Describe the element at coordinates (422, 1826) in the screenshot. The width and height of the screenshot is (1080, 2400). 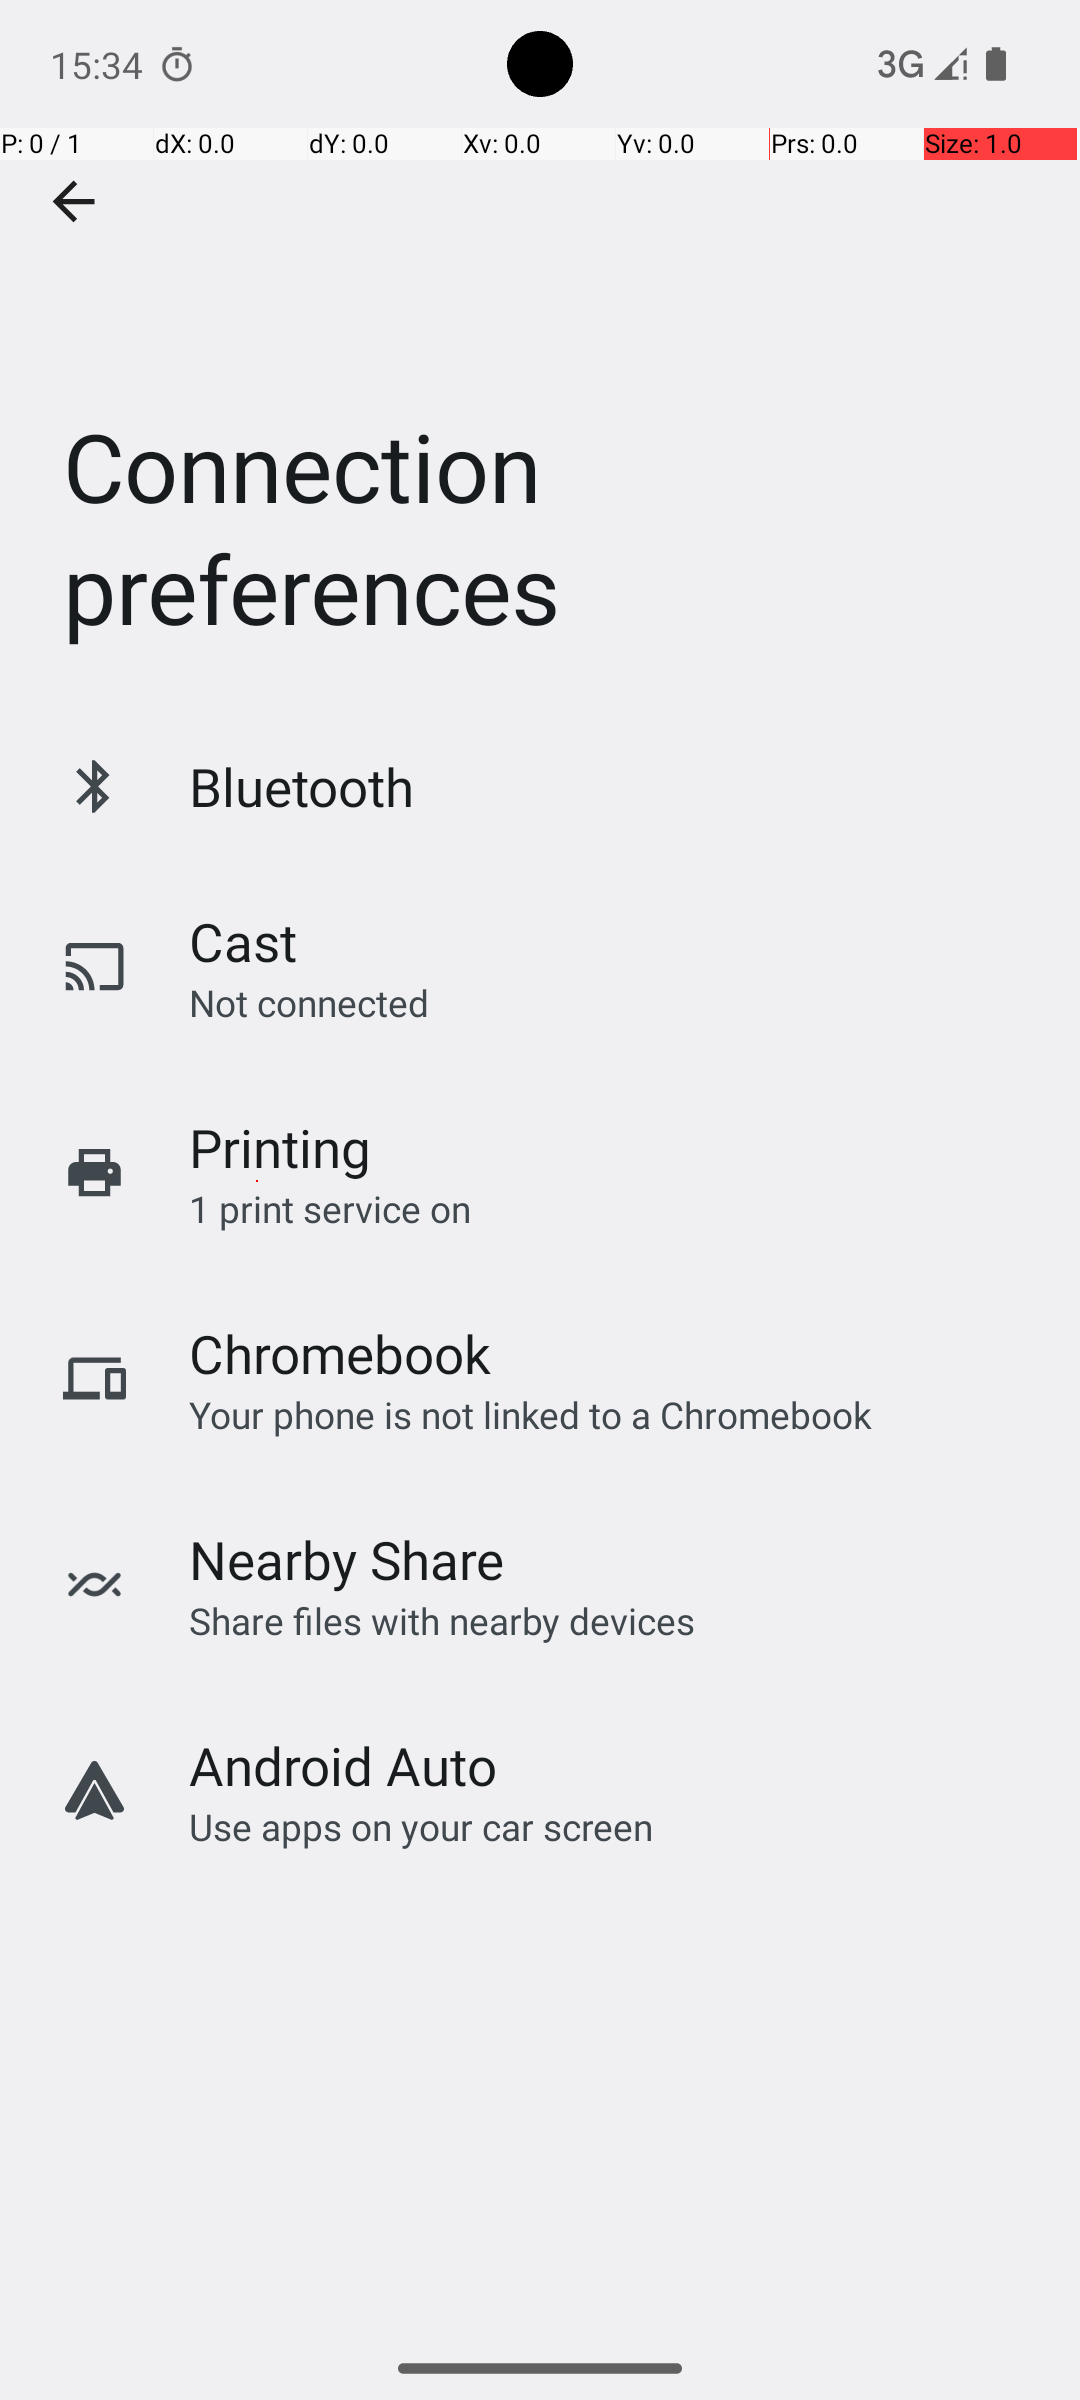
I see `Use apps on your car screen` at that location.